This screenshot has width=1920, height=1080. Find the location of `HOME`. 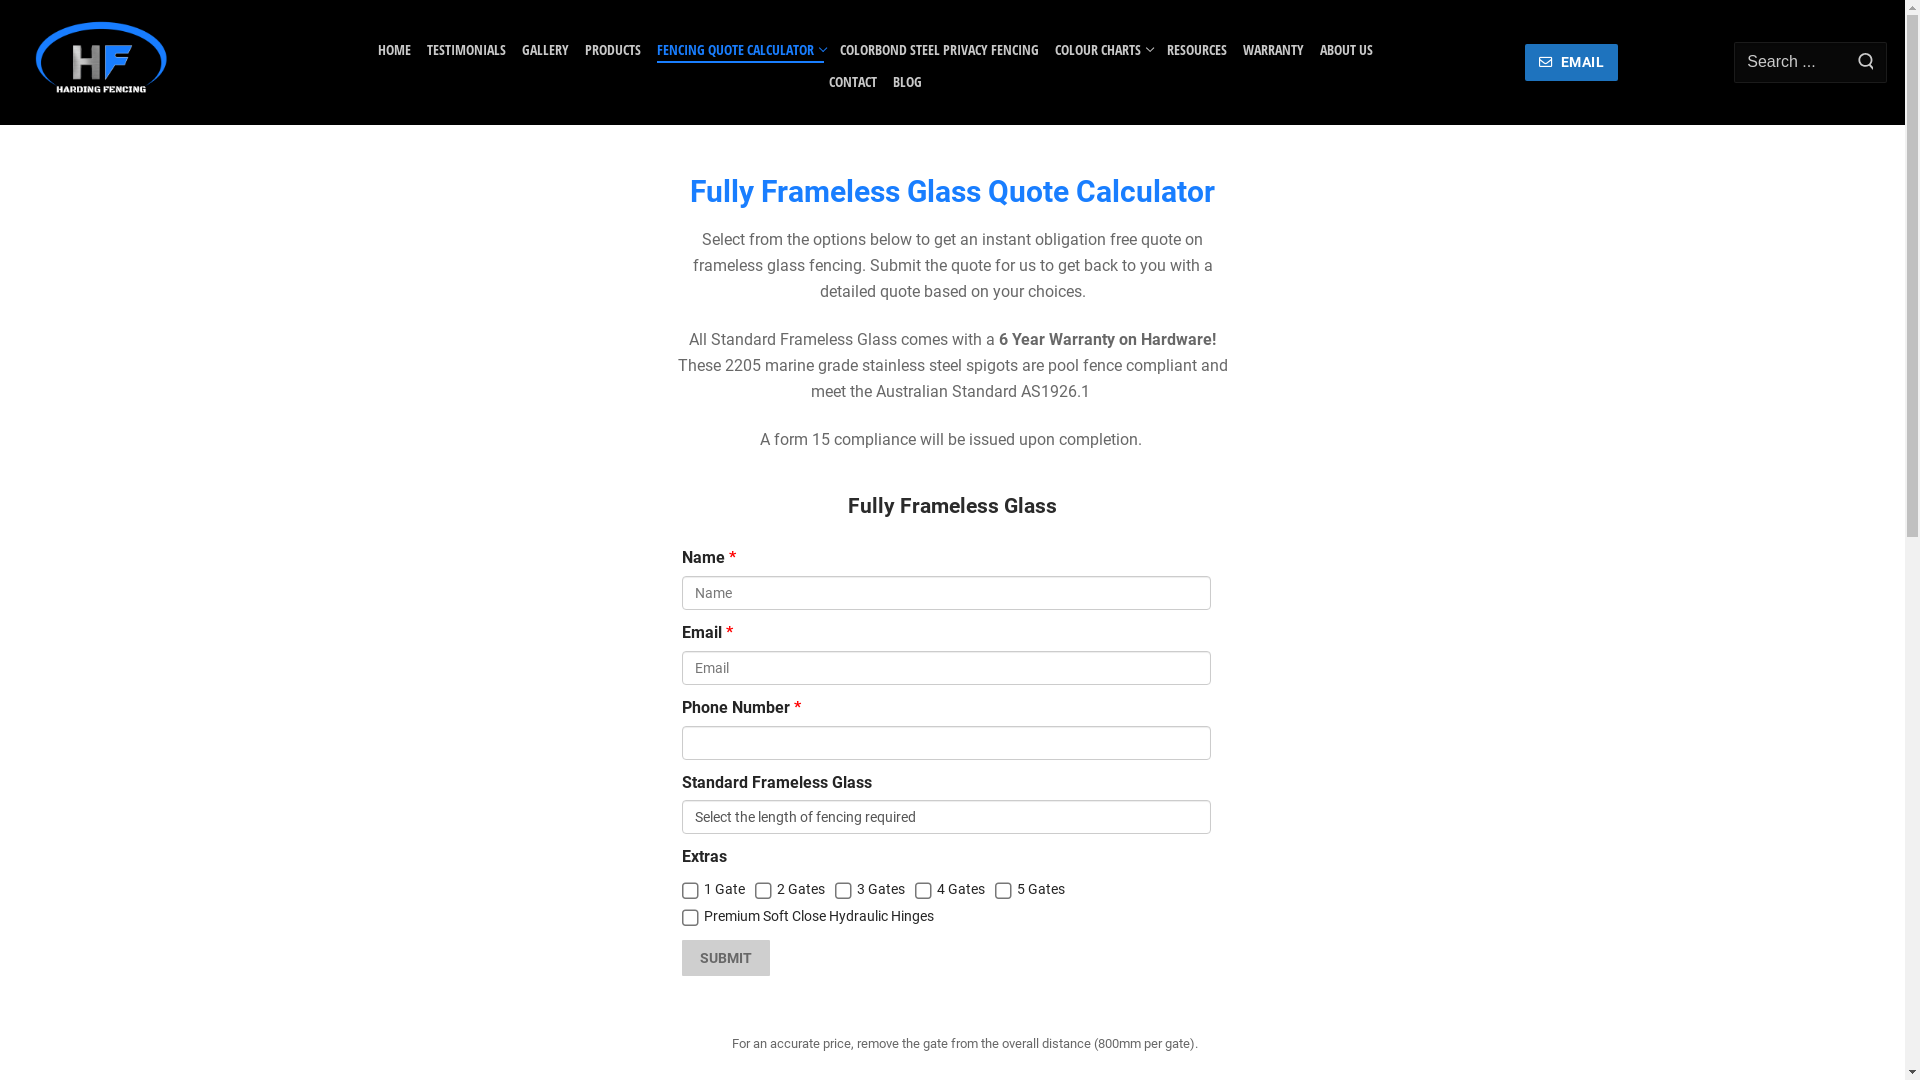

HOME is located at coordinates (394, 44).